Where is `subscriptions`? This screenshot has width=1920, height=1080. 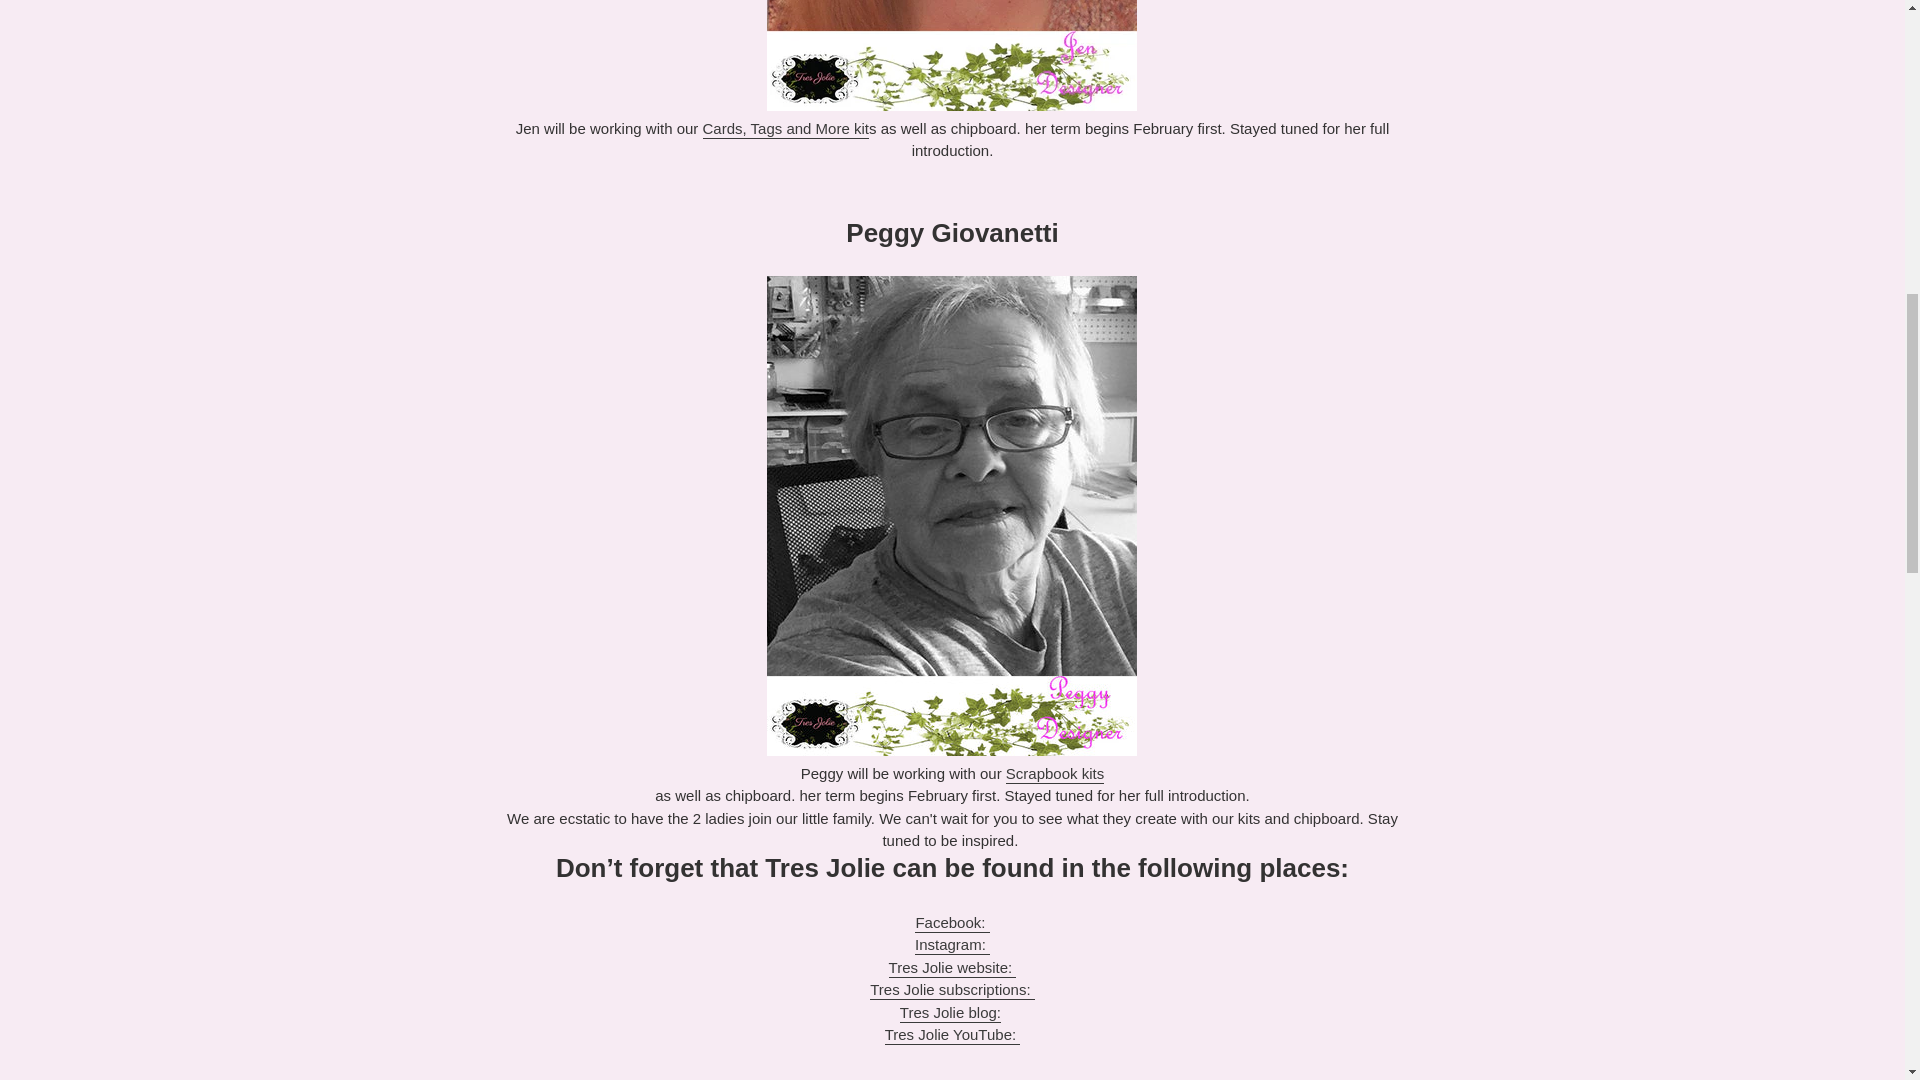 subscriptions is located at coordinates (952, 990).